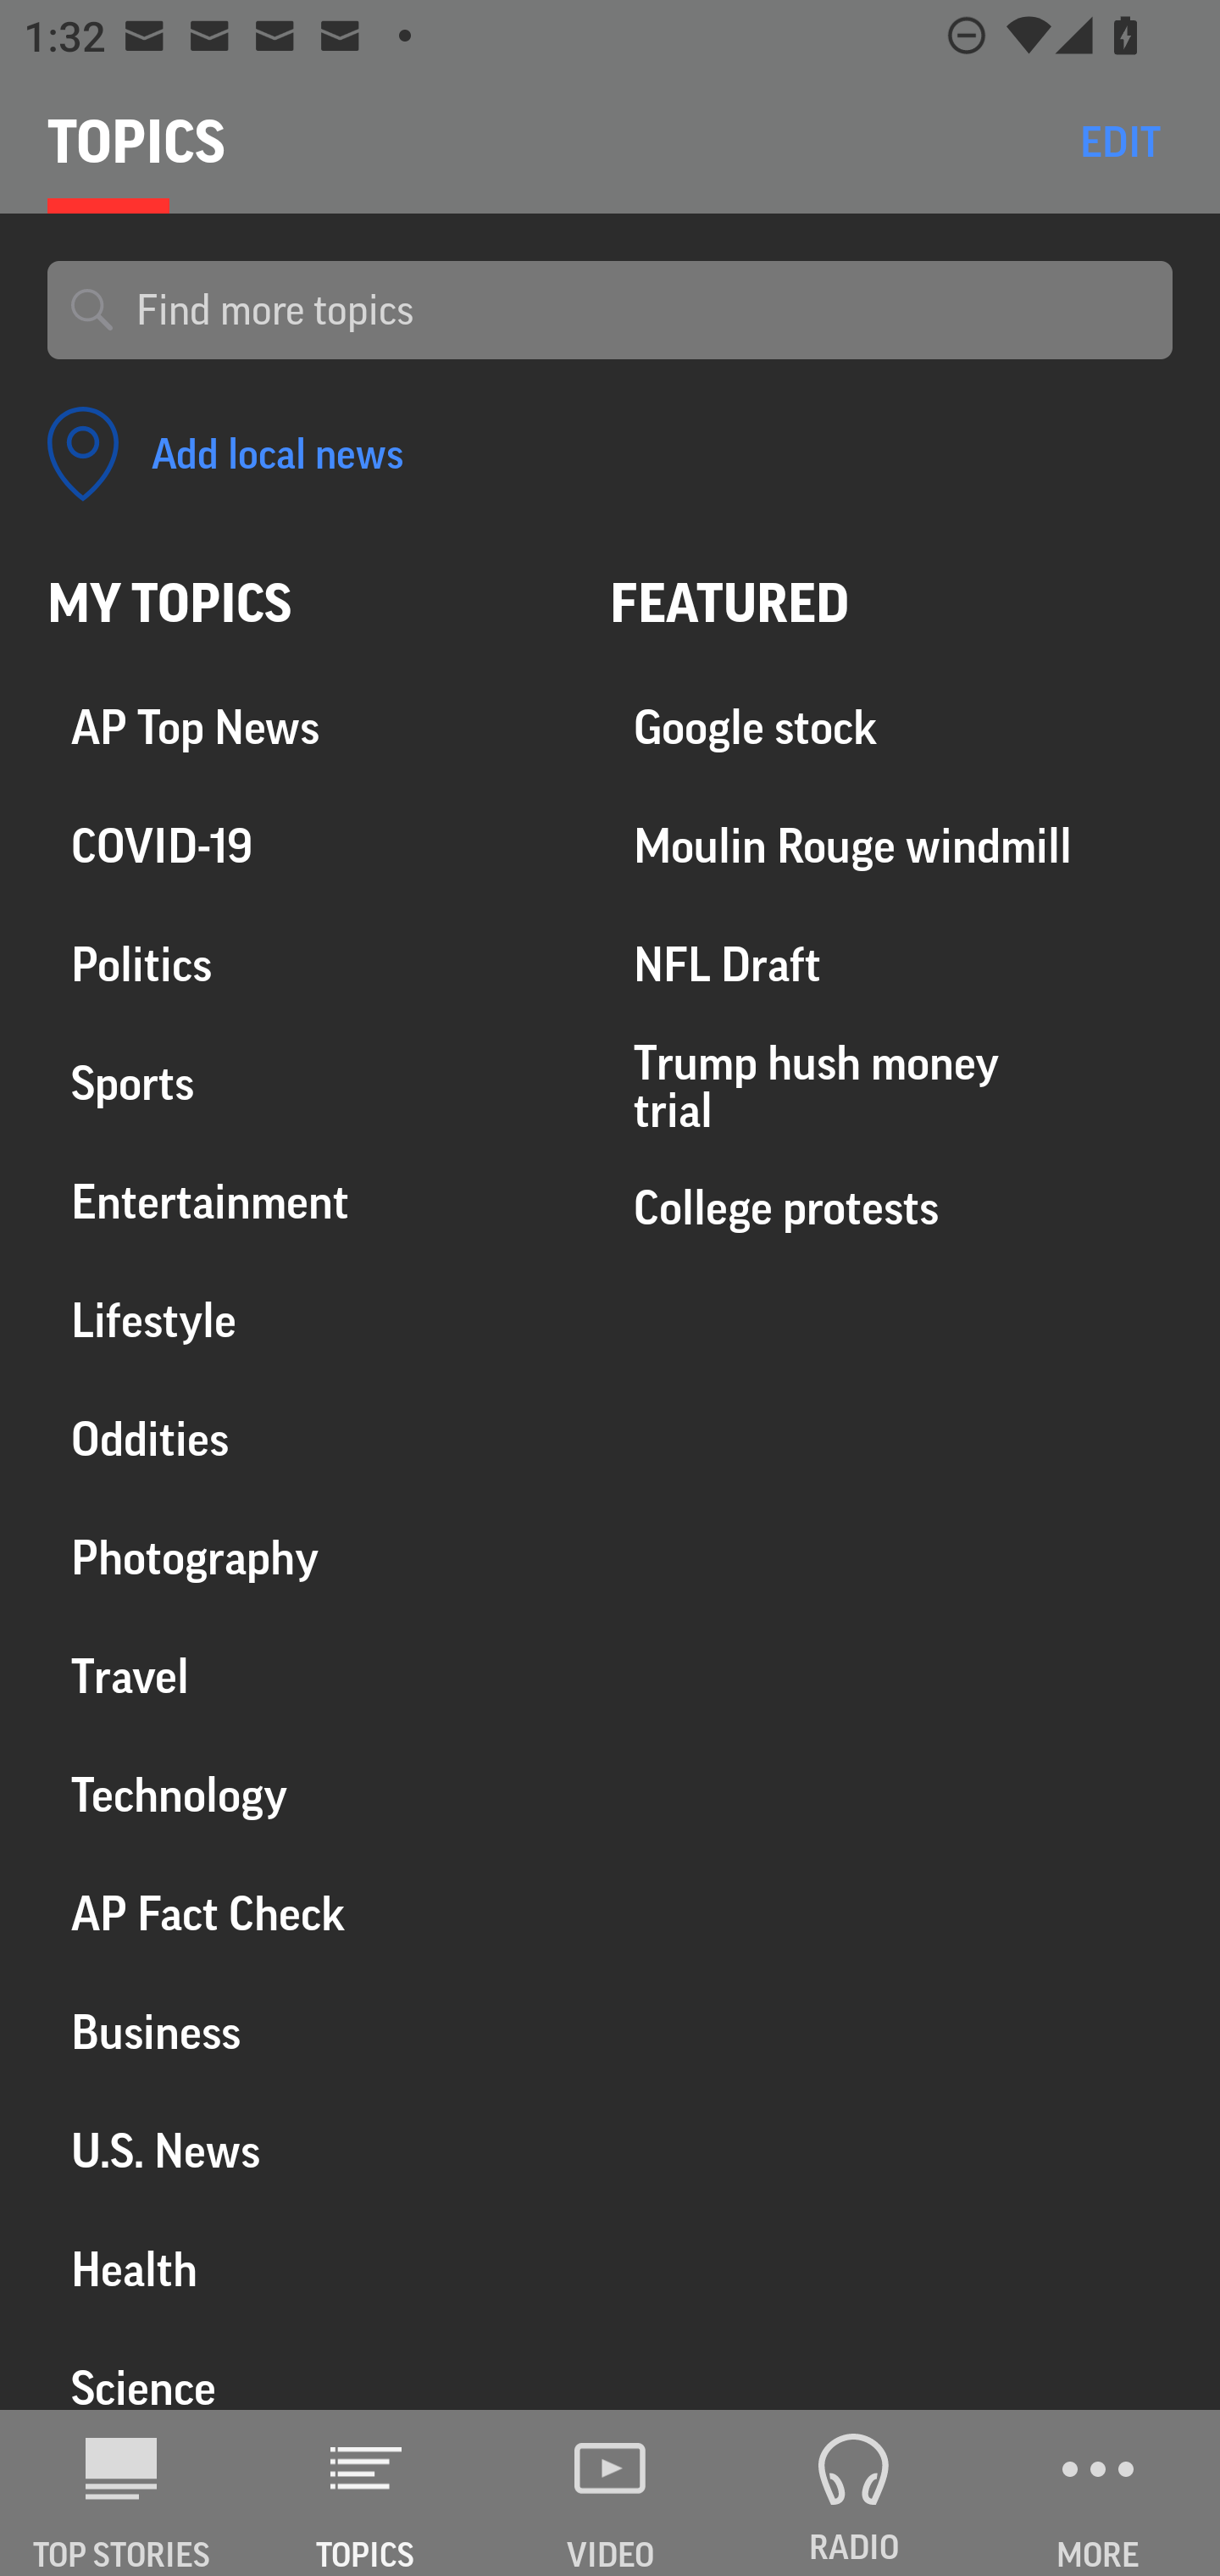  Describe the element at coordinates (891, 847) in the screenshot. I see `Moulin Rouge windmill` at that location.